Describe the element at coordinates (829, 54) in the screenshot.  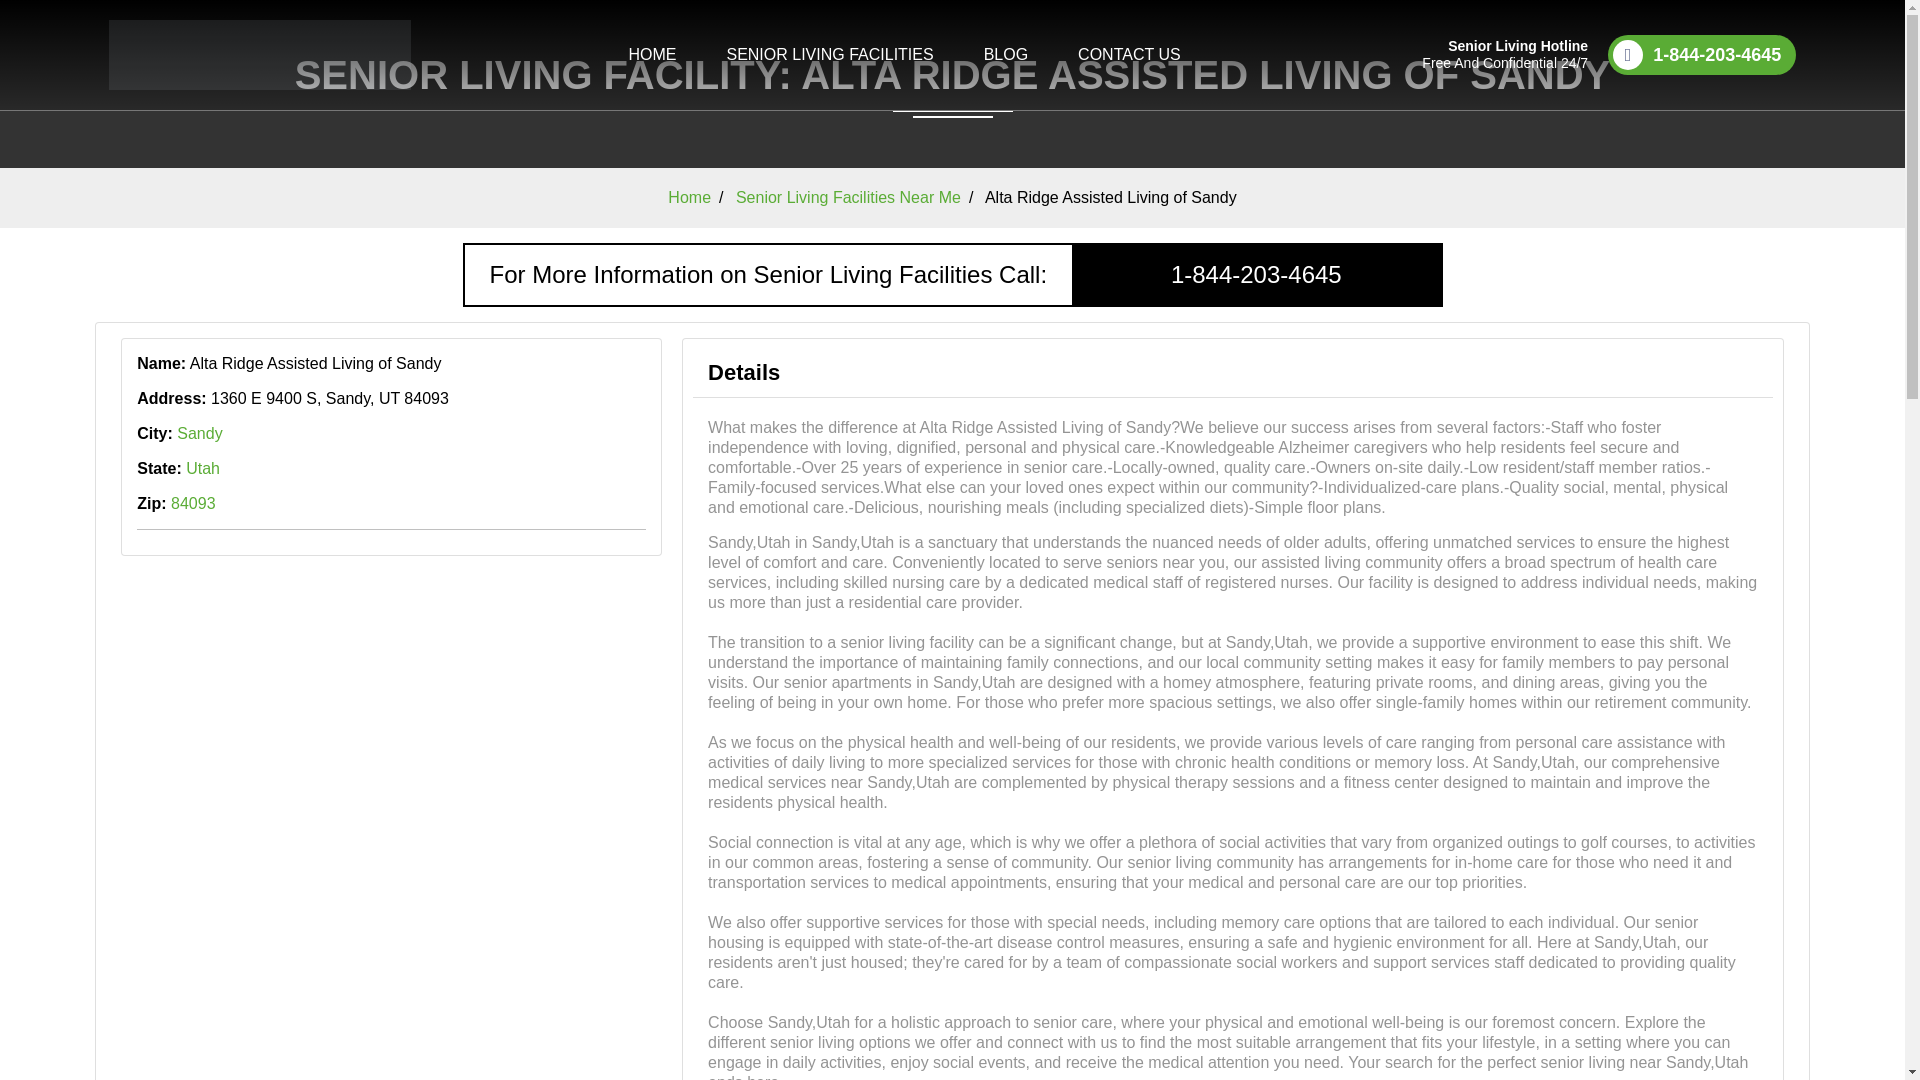
I see `SENIOR LIVING FACILITIES` at that location.